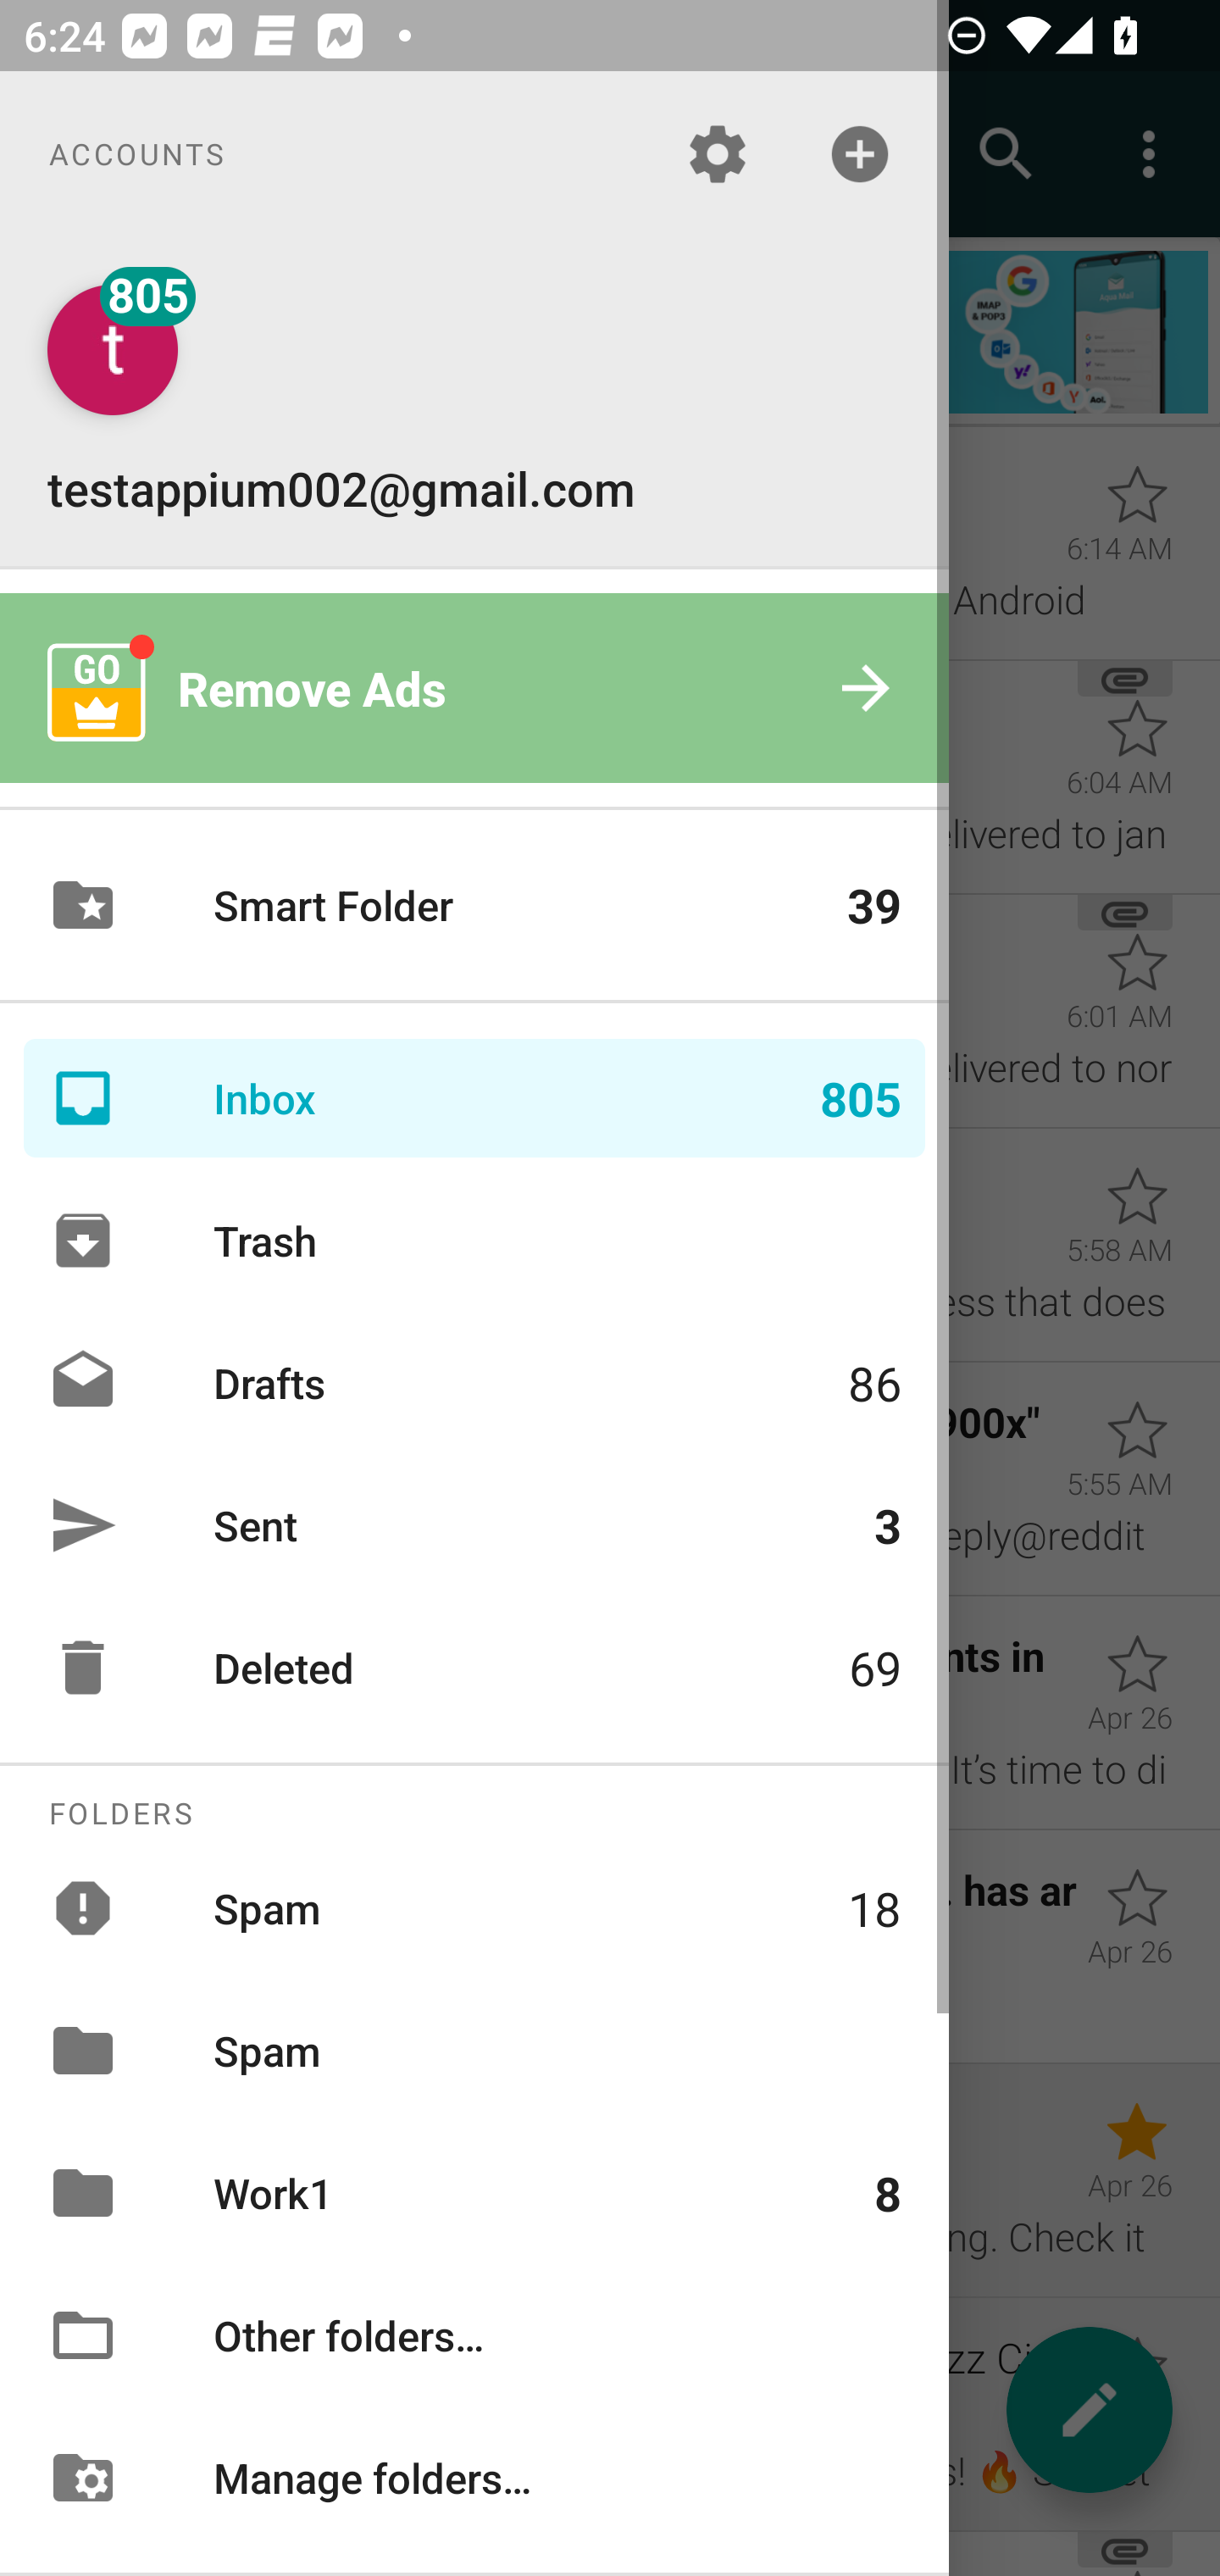 This screenshot has height=2576, width=1220. Describe the element at coordinates (474, 1668) in the screenshot. I see `Deleted 69` at that location.